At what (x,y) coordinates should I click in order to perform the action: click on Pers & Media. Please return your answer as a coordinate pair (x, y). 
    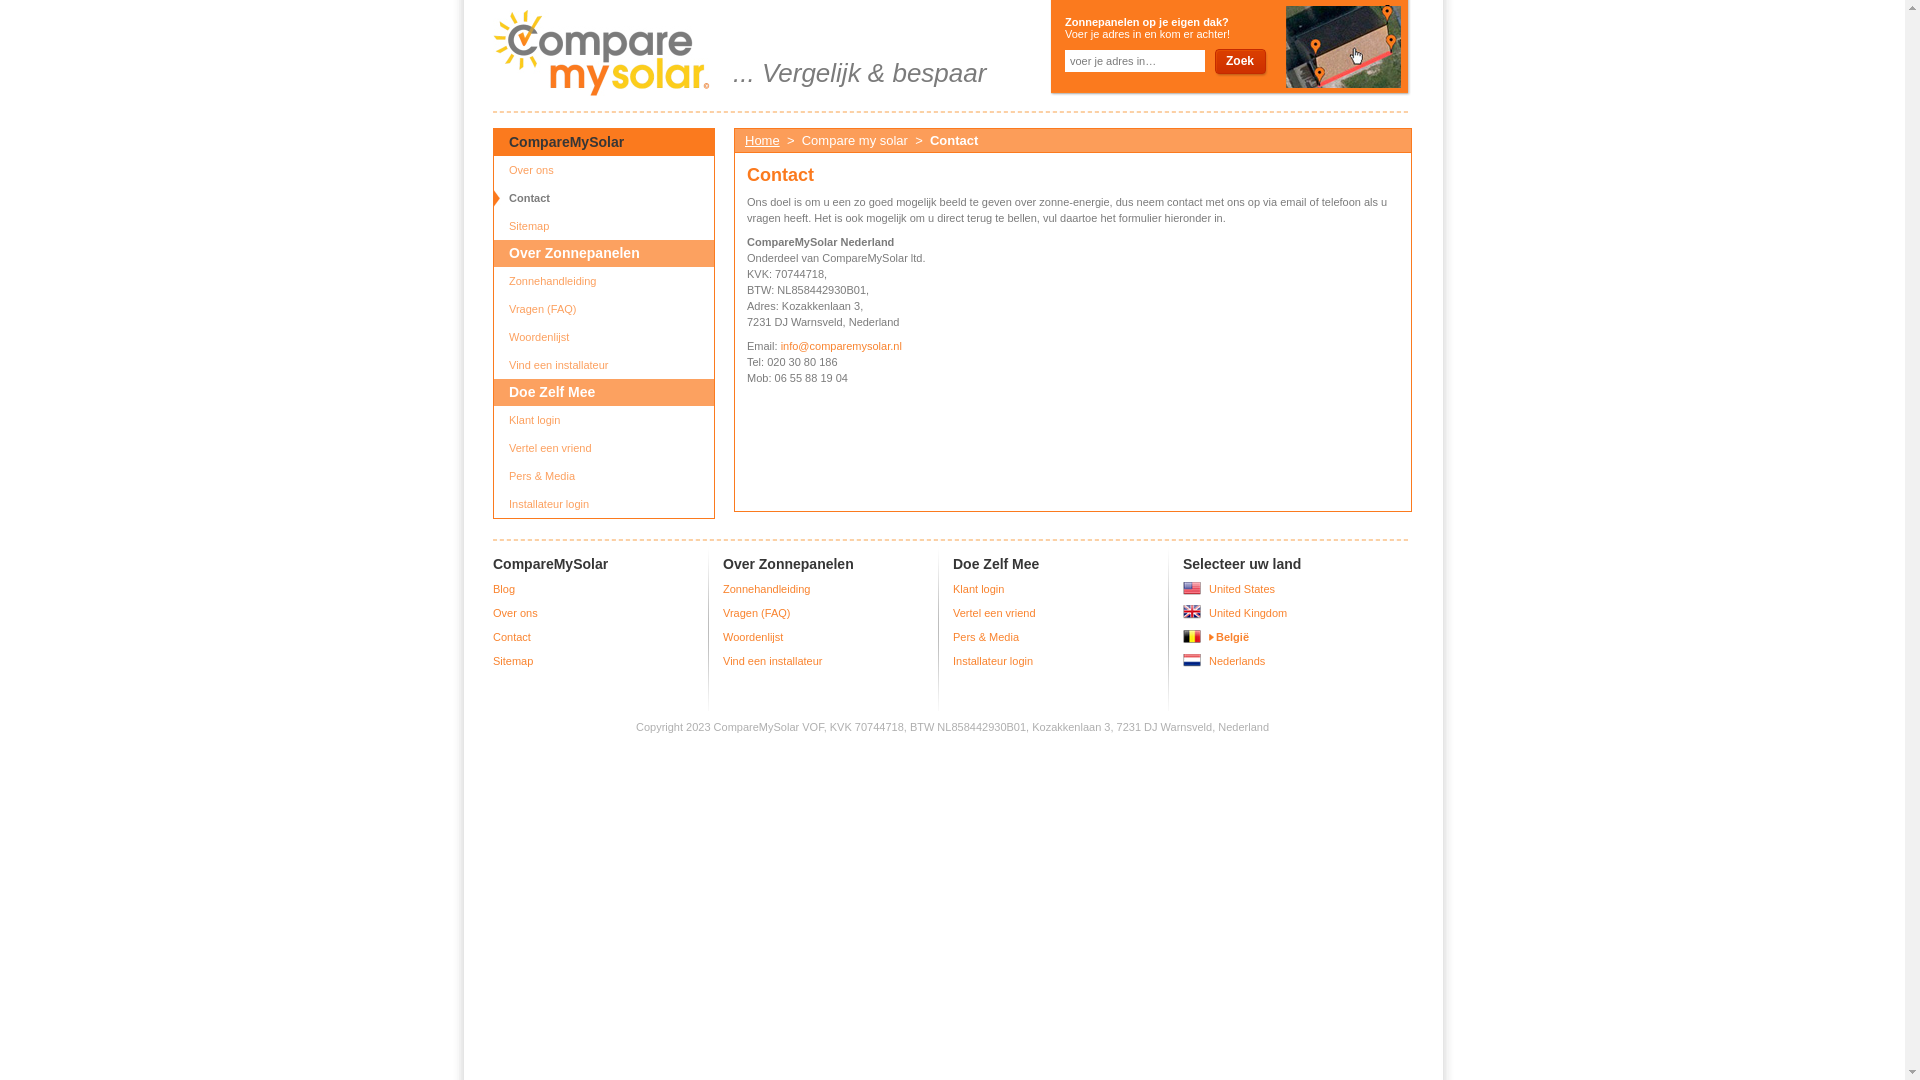
    Looking at the image, I should click on (604, 476).